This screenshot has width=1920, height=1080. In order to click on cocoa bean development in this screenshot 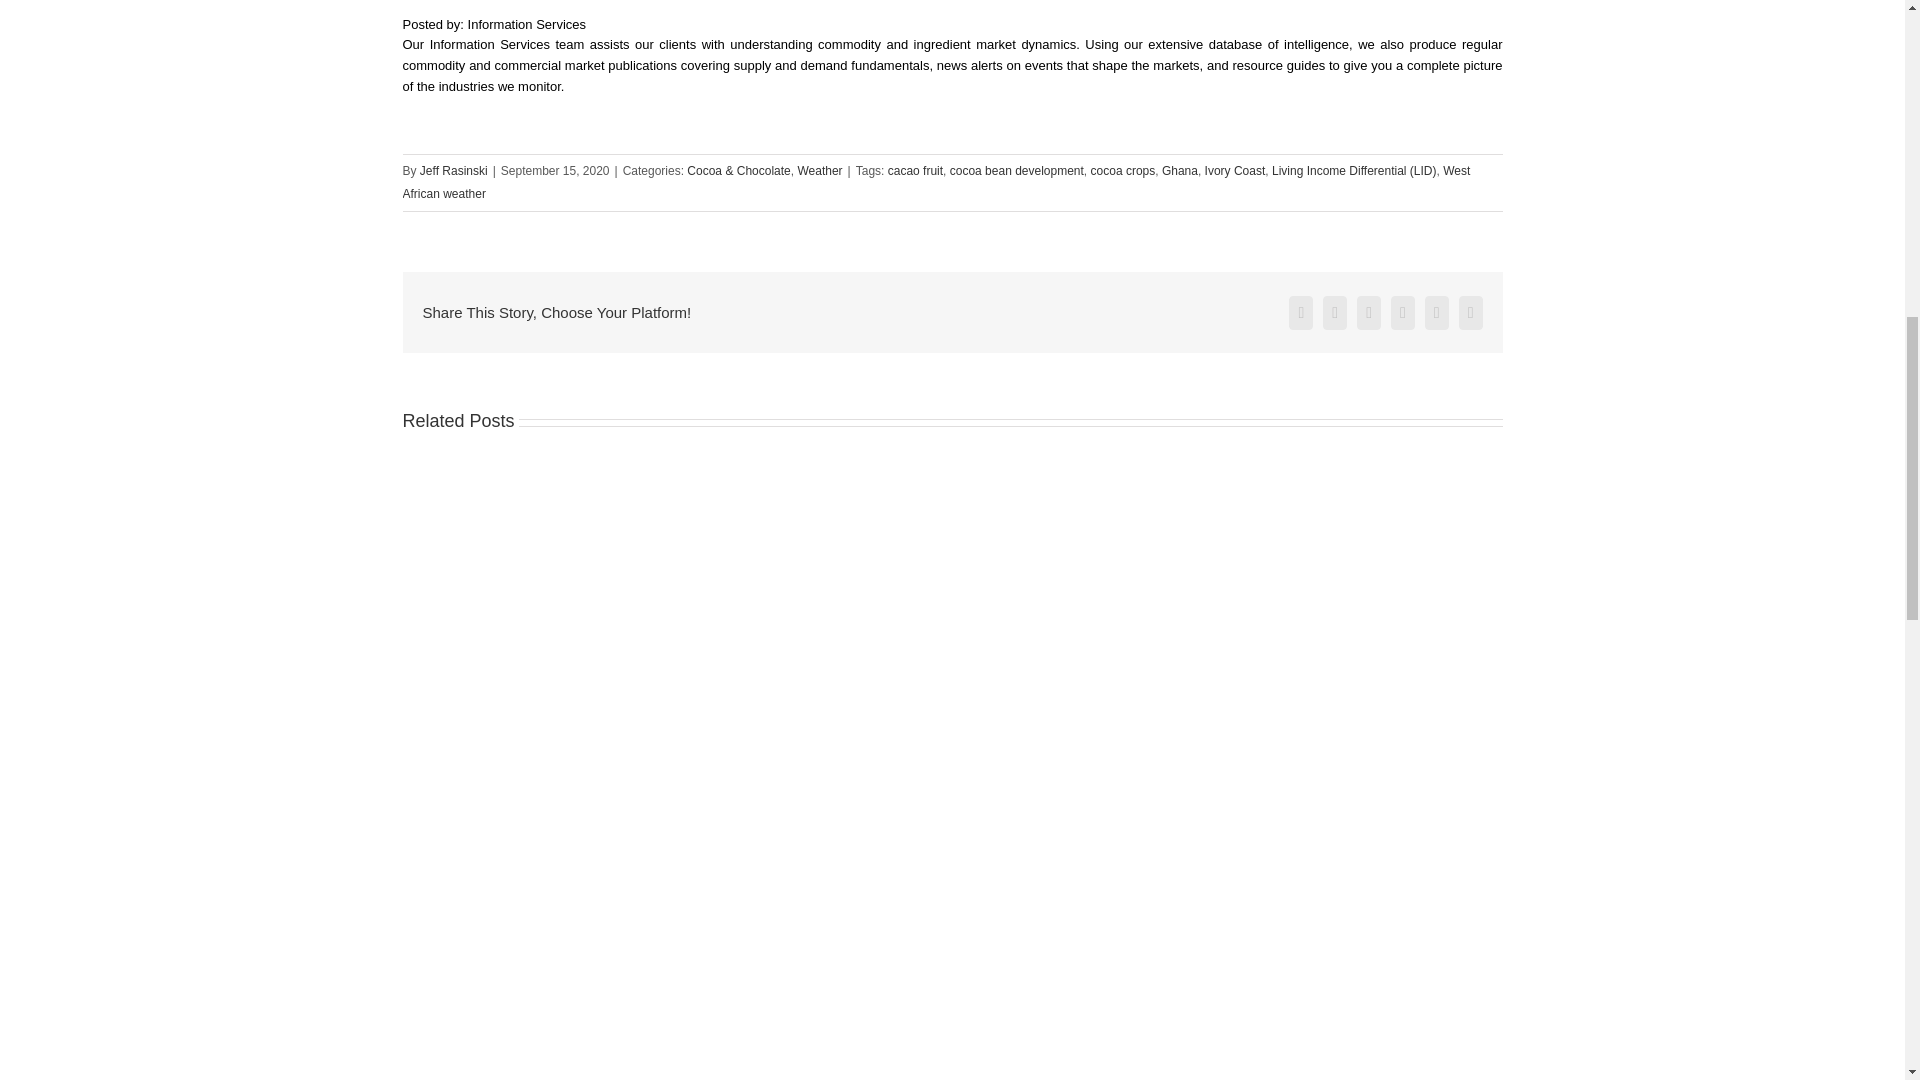, I will do `click(1017, 171)`.